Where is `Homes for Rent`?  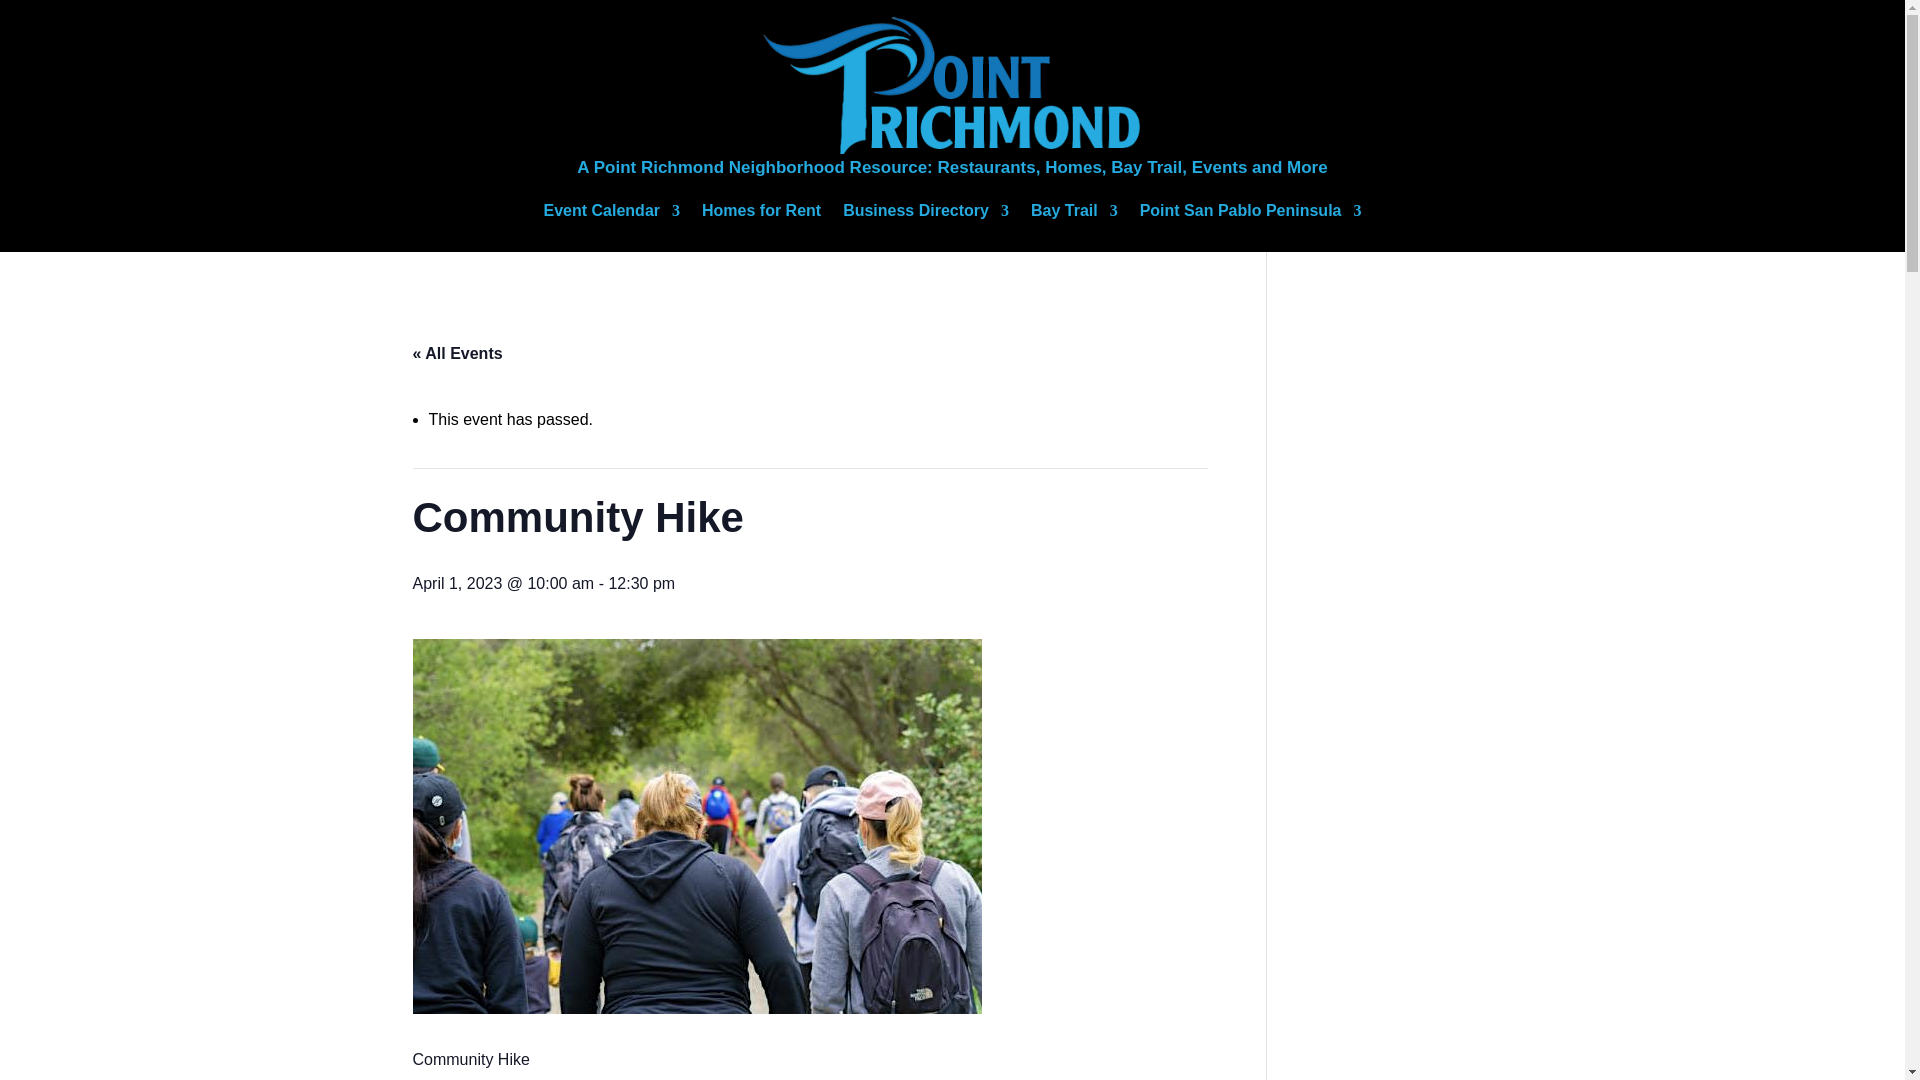
Homes for Rent is located at coordinates (762, 215).